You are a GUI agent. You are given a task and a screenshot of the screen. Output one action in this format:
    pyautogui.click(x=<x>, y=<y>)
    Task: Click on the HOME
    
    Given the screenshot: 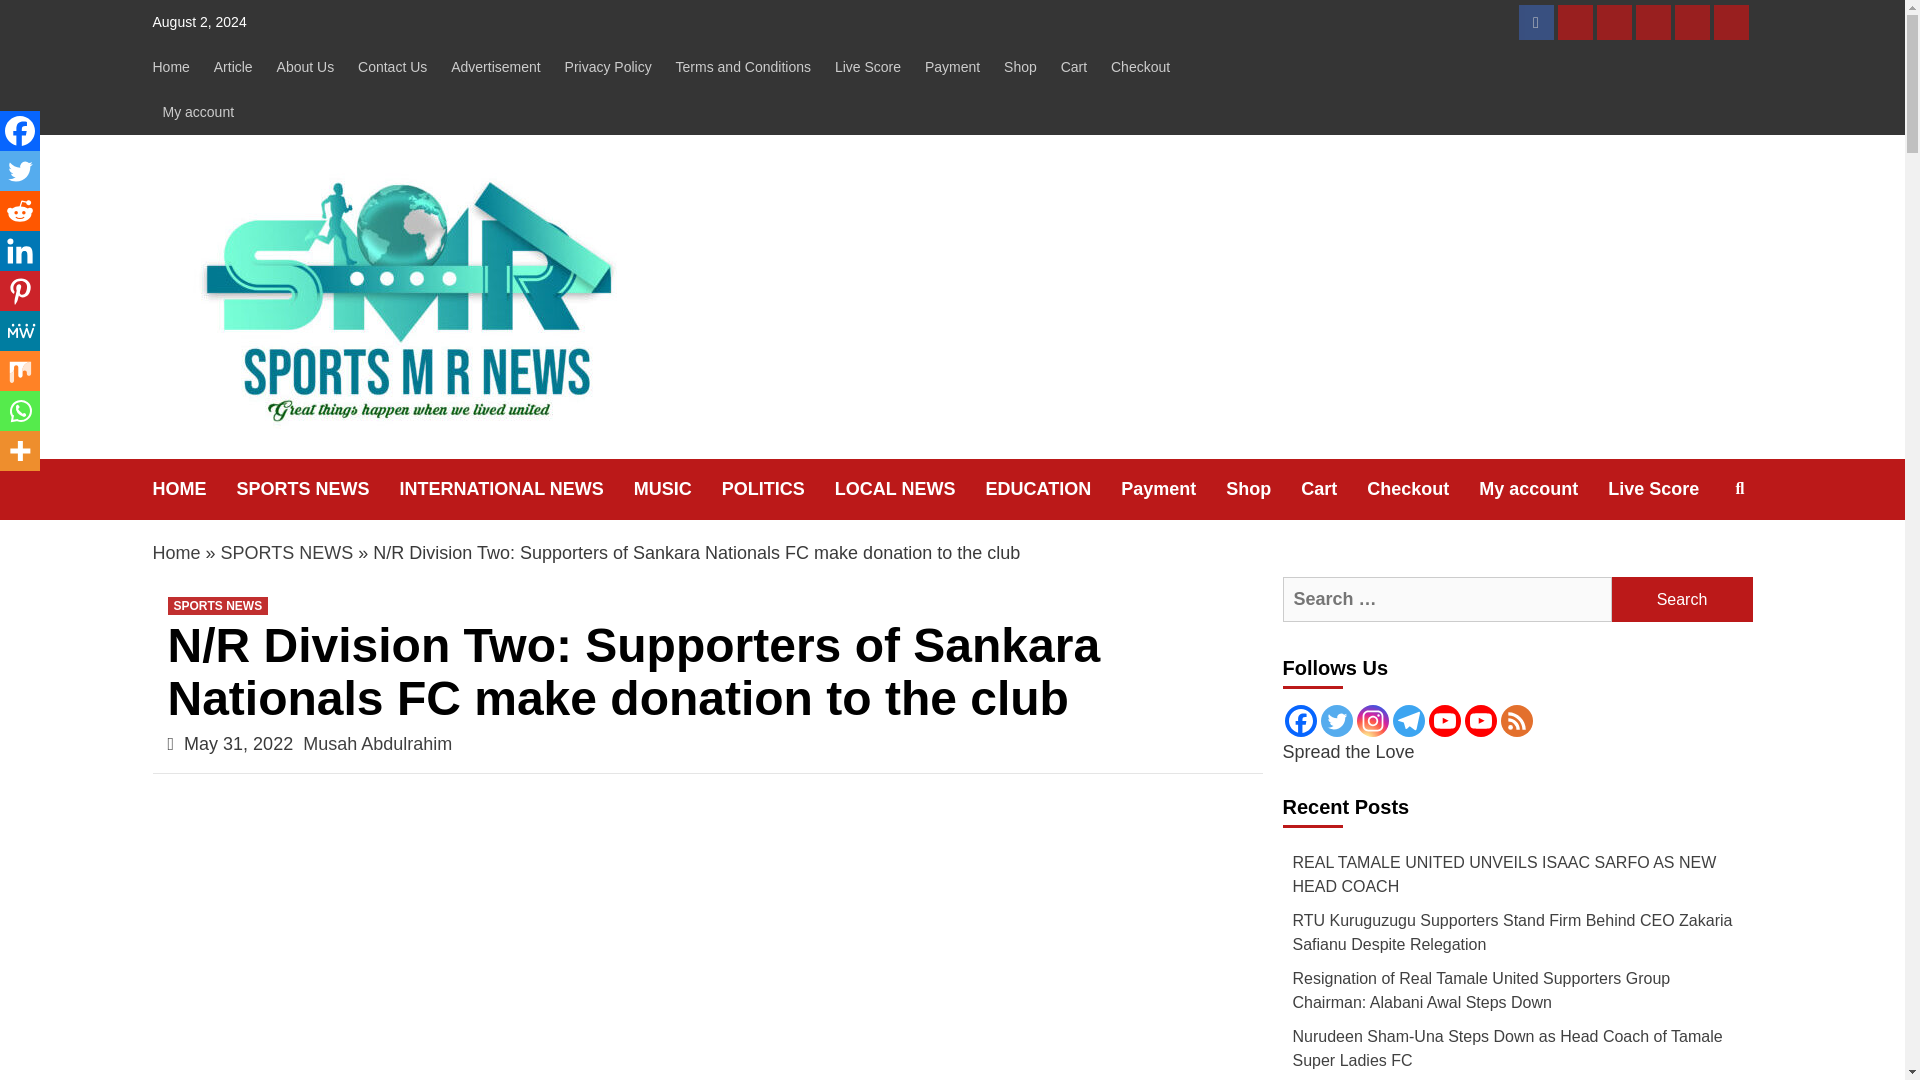 What is the action you would take?
    pyautogui.click(x=194, y=489)
    